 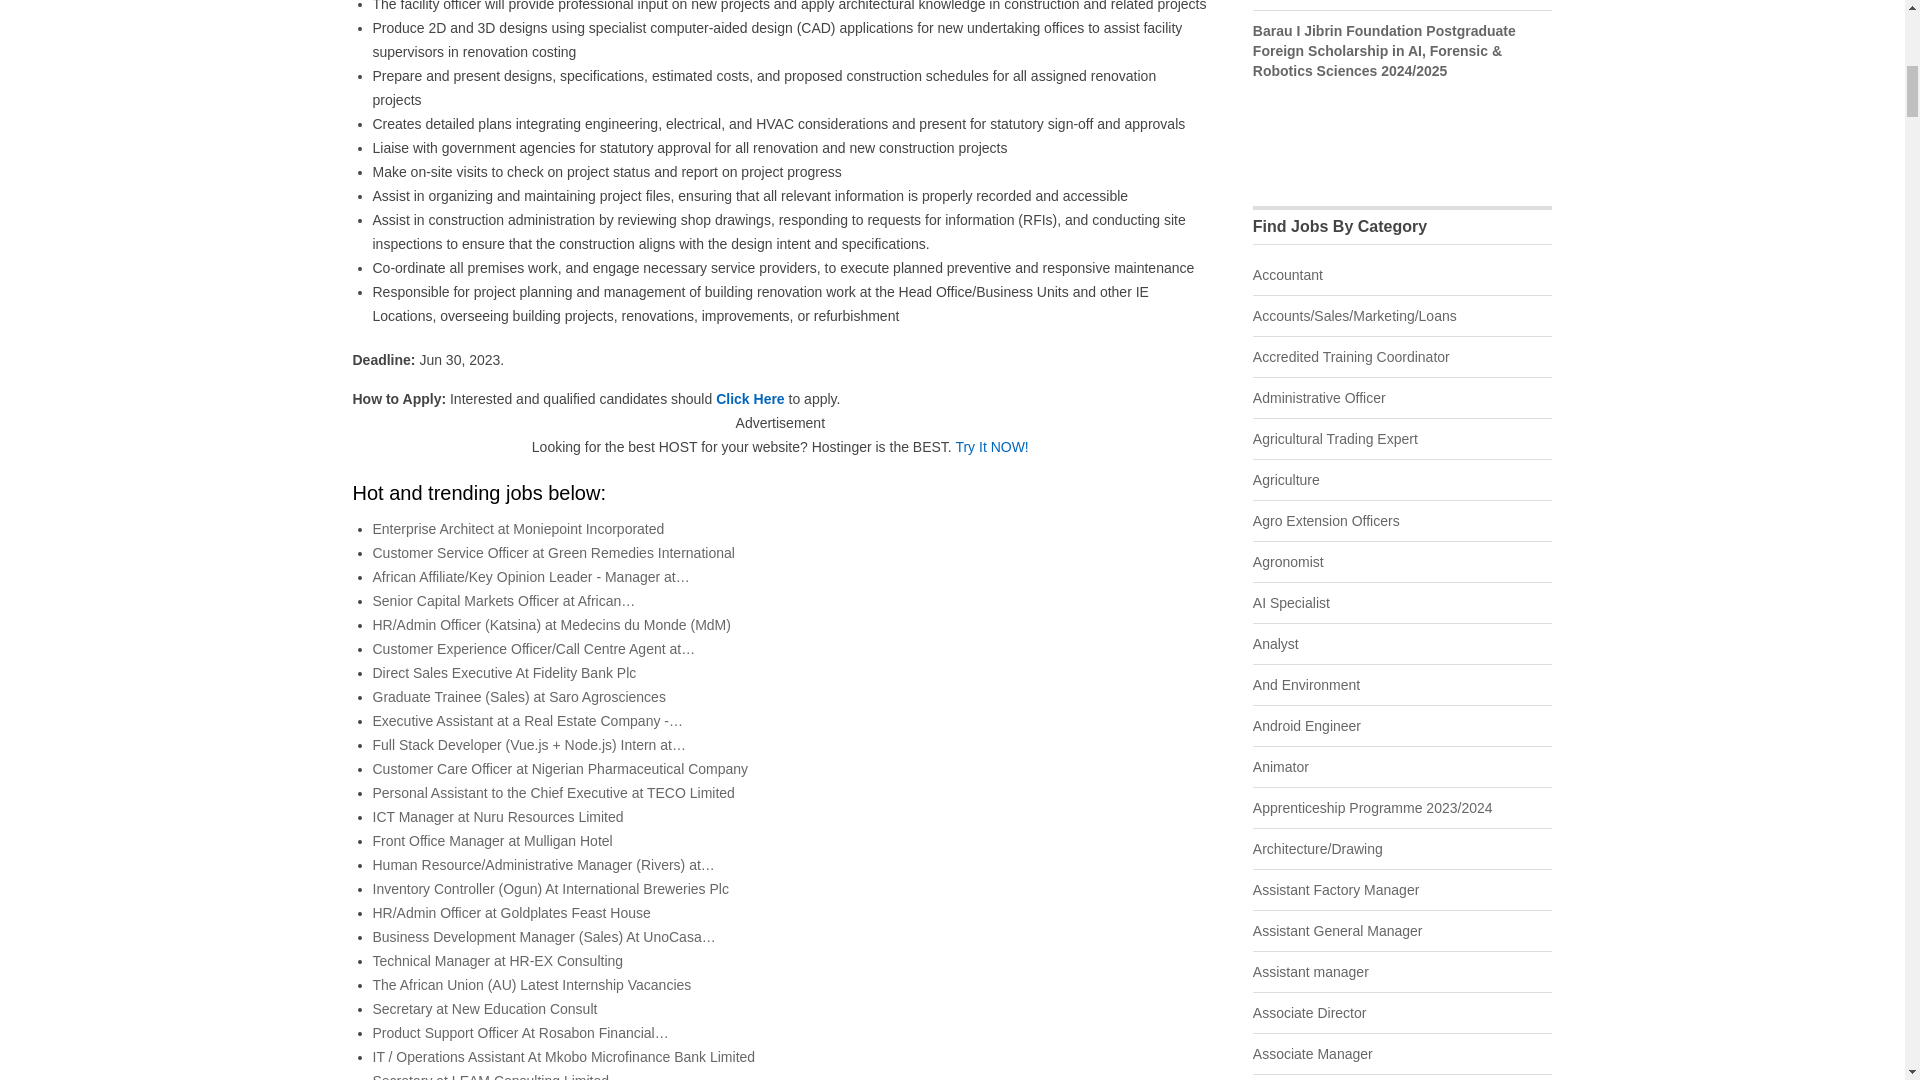 What do you see at coordinates (518, 528) in the screenshot?
I see `Enterprise Architect at Moniepoint Incorporated` at bounding box center [518, 528].